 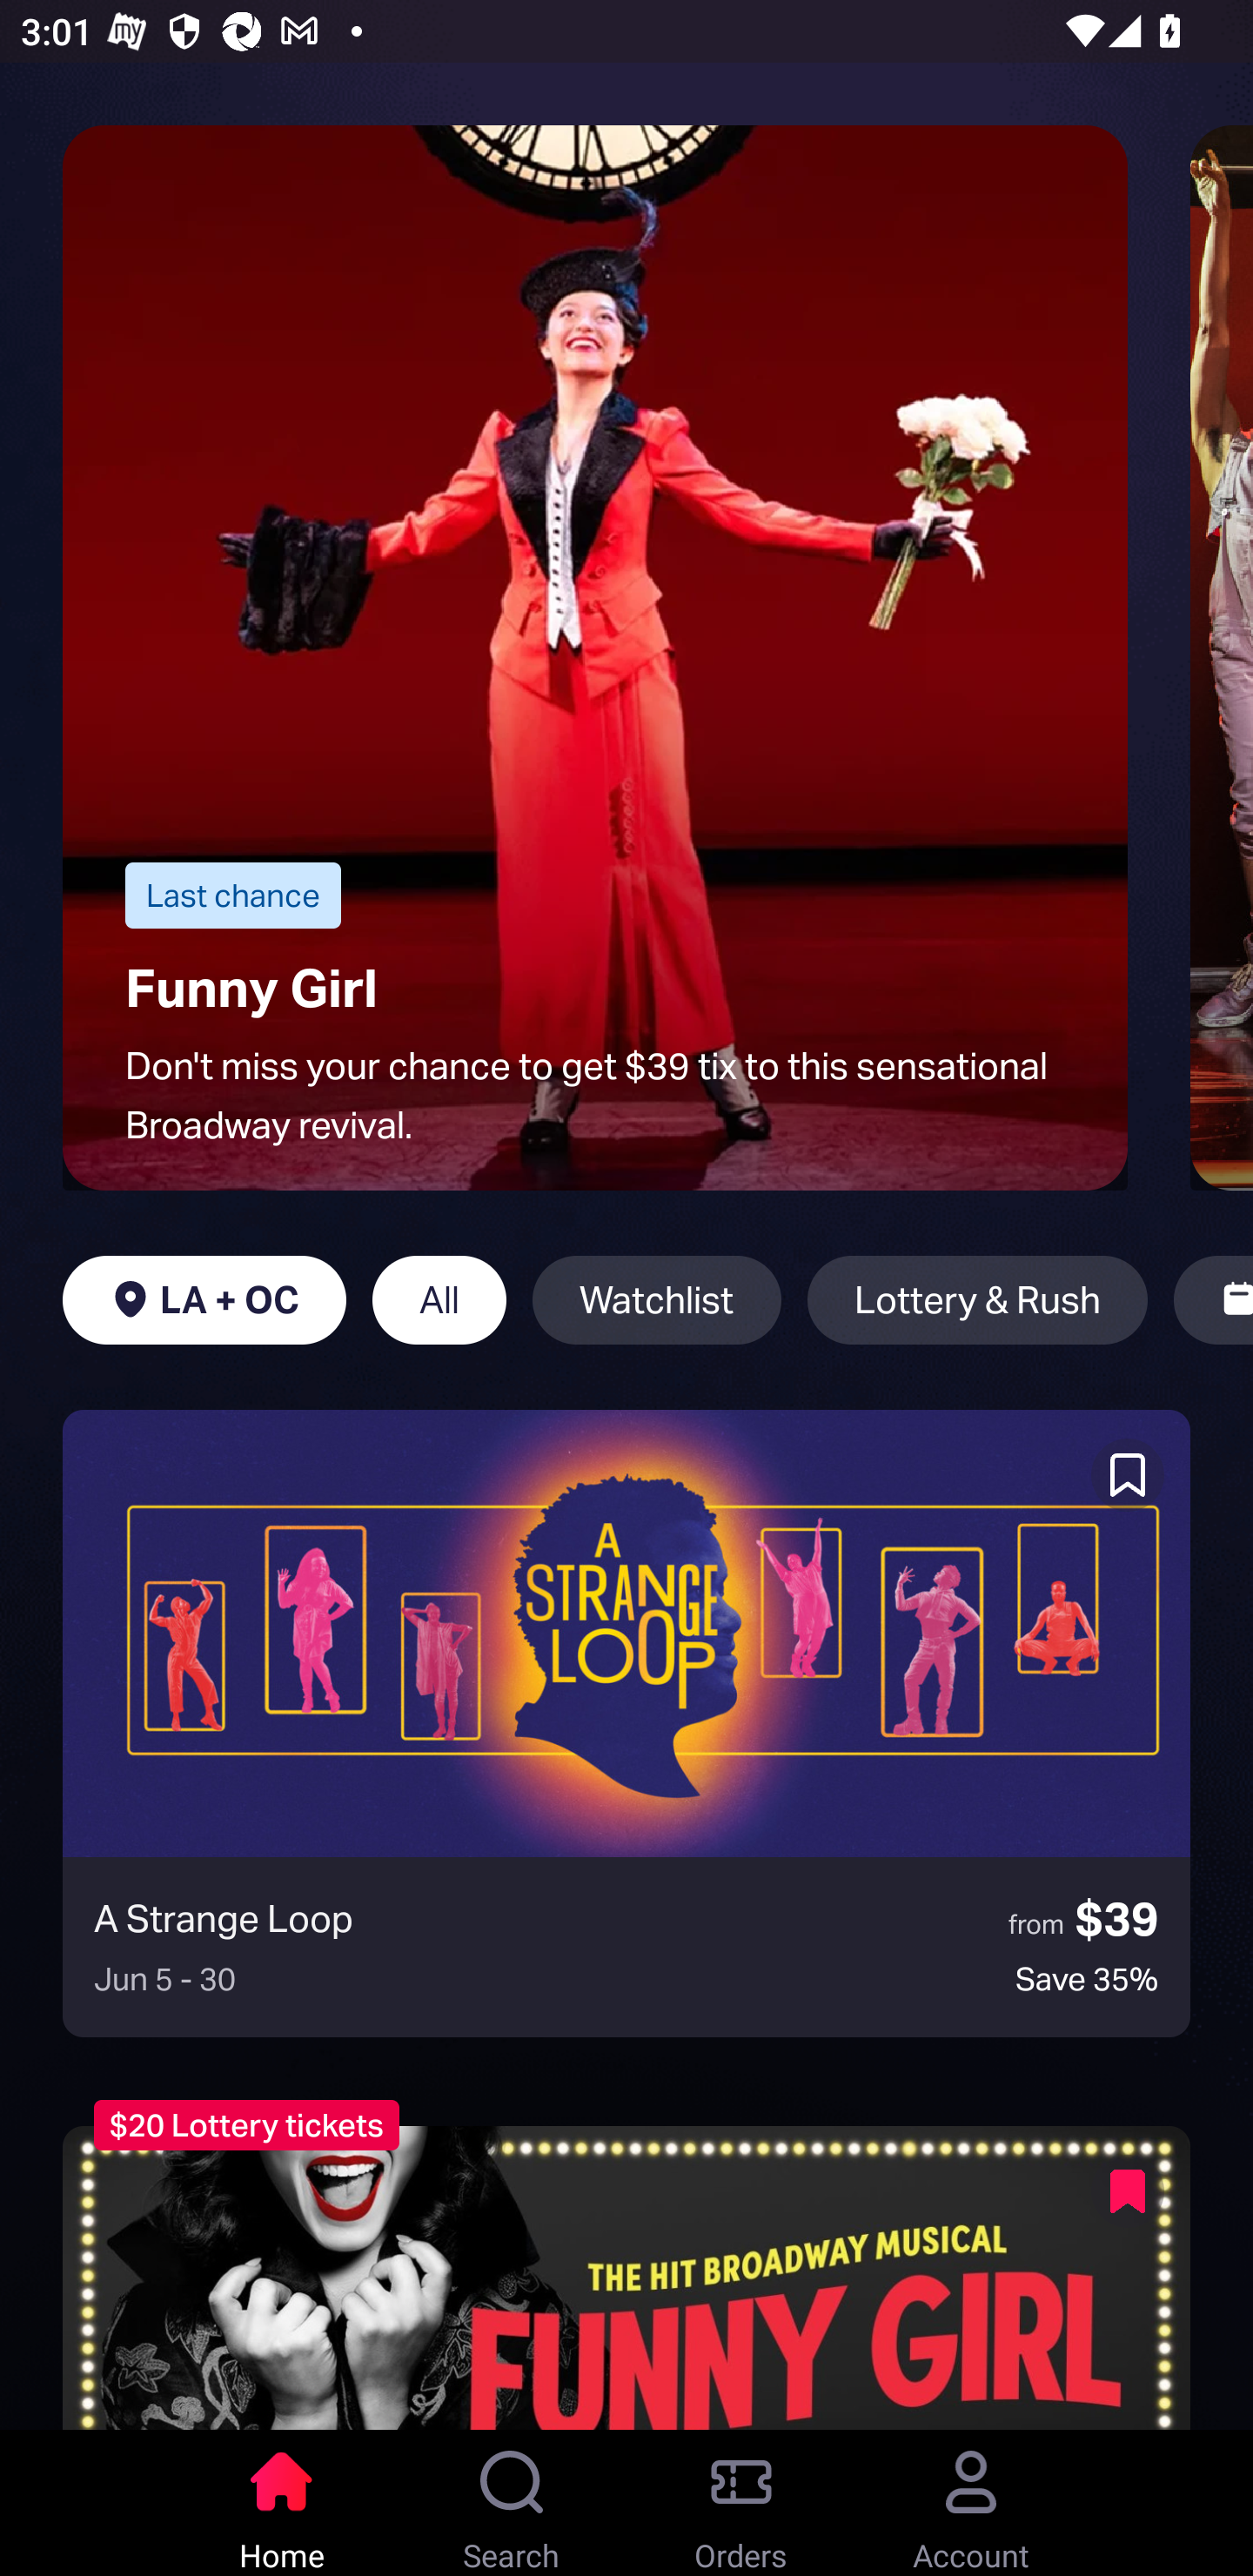 I want to click on LA + OC, so click(x=204, y=1300).